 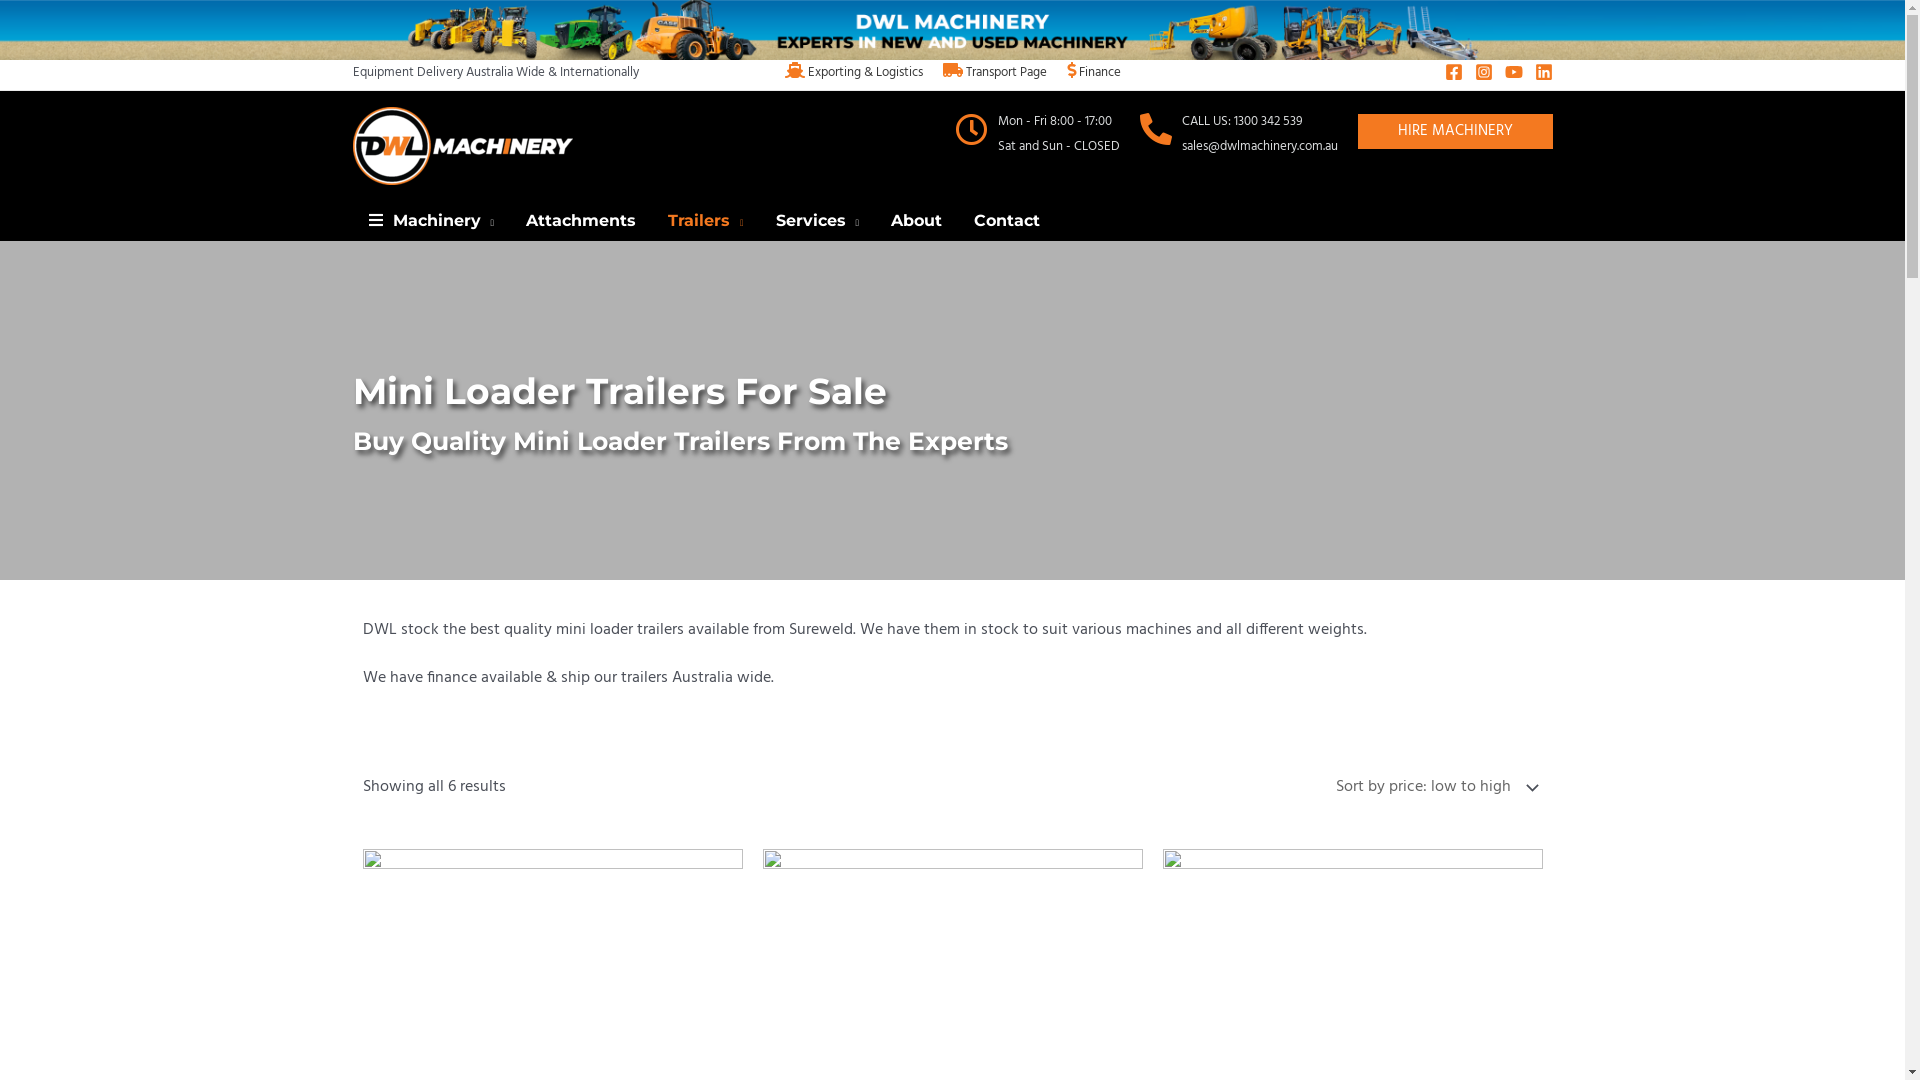 What do you see at coordinates (431, 221) in the screenshot?
I see `Machinery` at bounding box center [431, 221].